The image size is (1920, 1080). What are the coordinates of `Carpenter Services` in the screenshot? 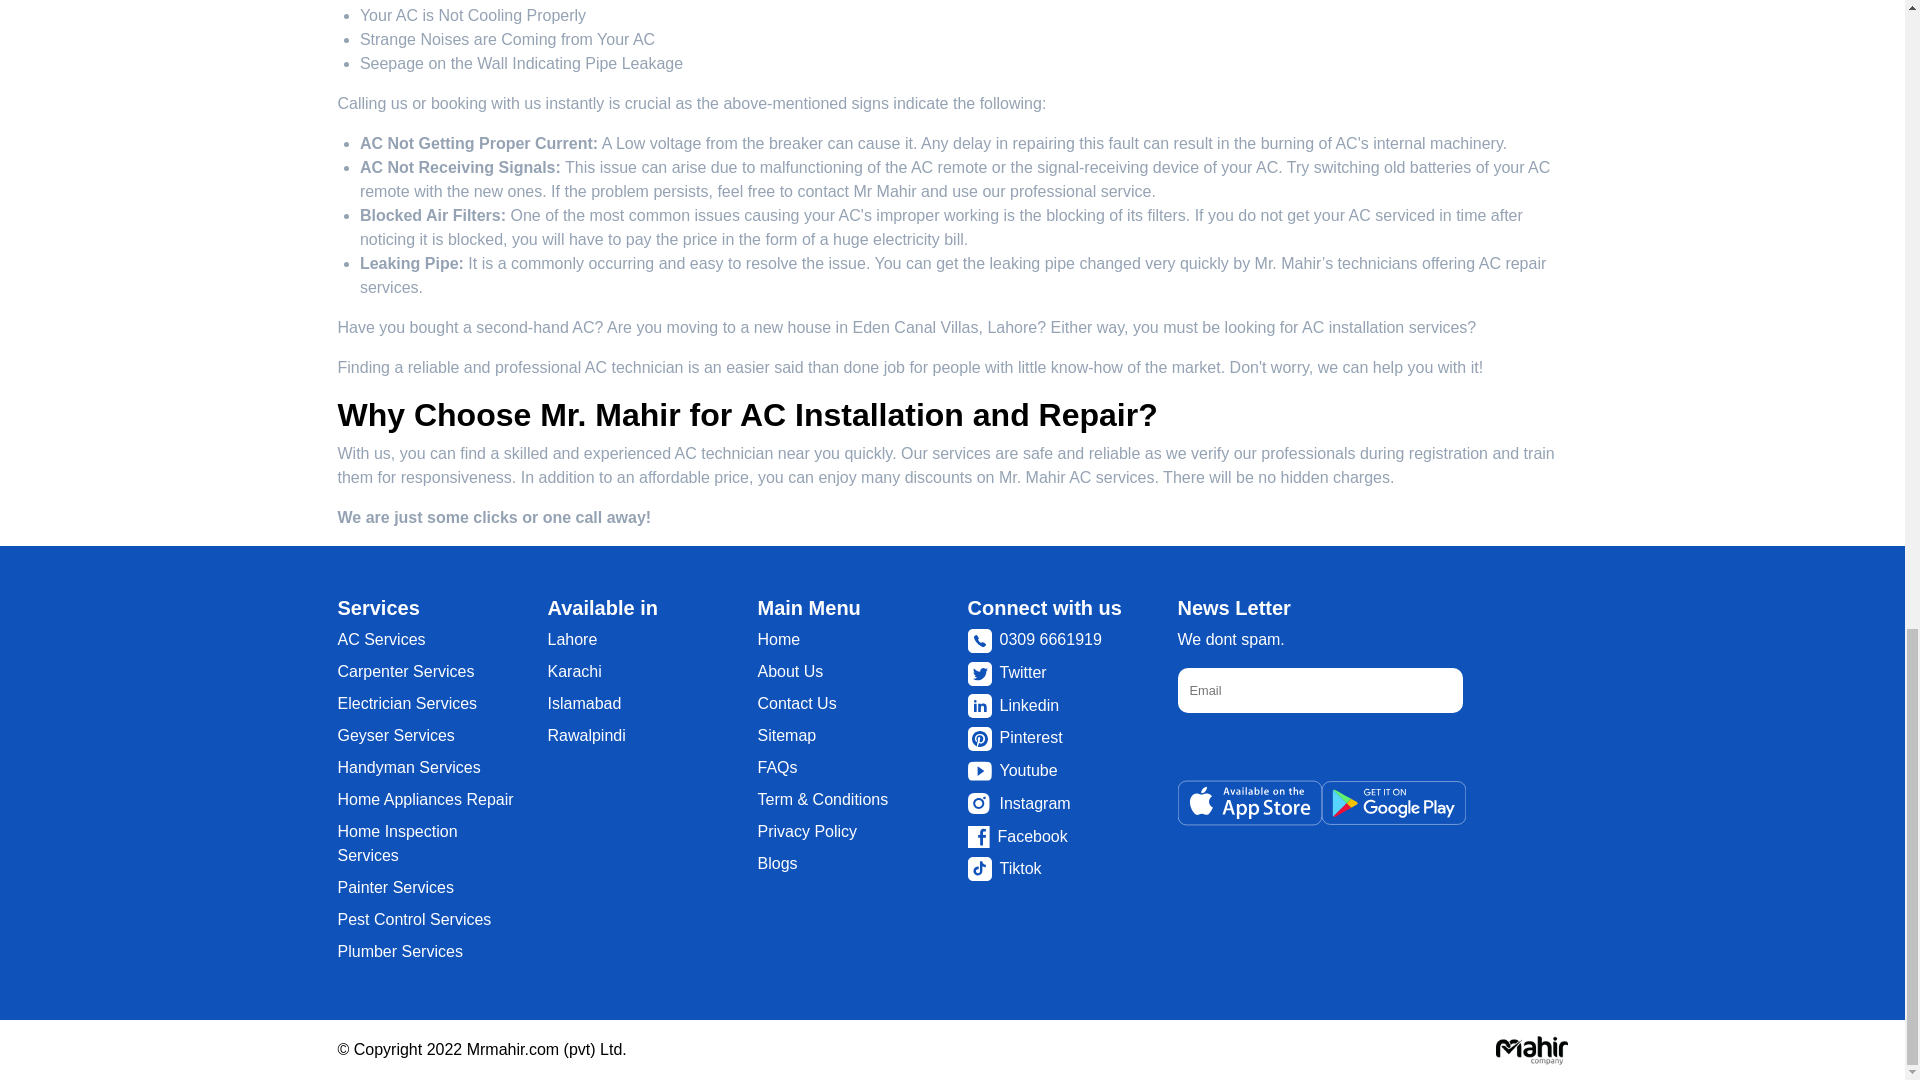 It's located at (406, 672).